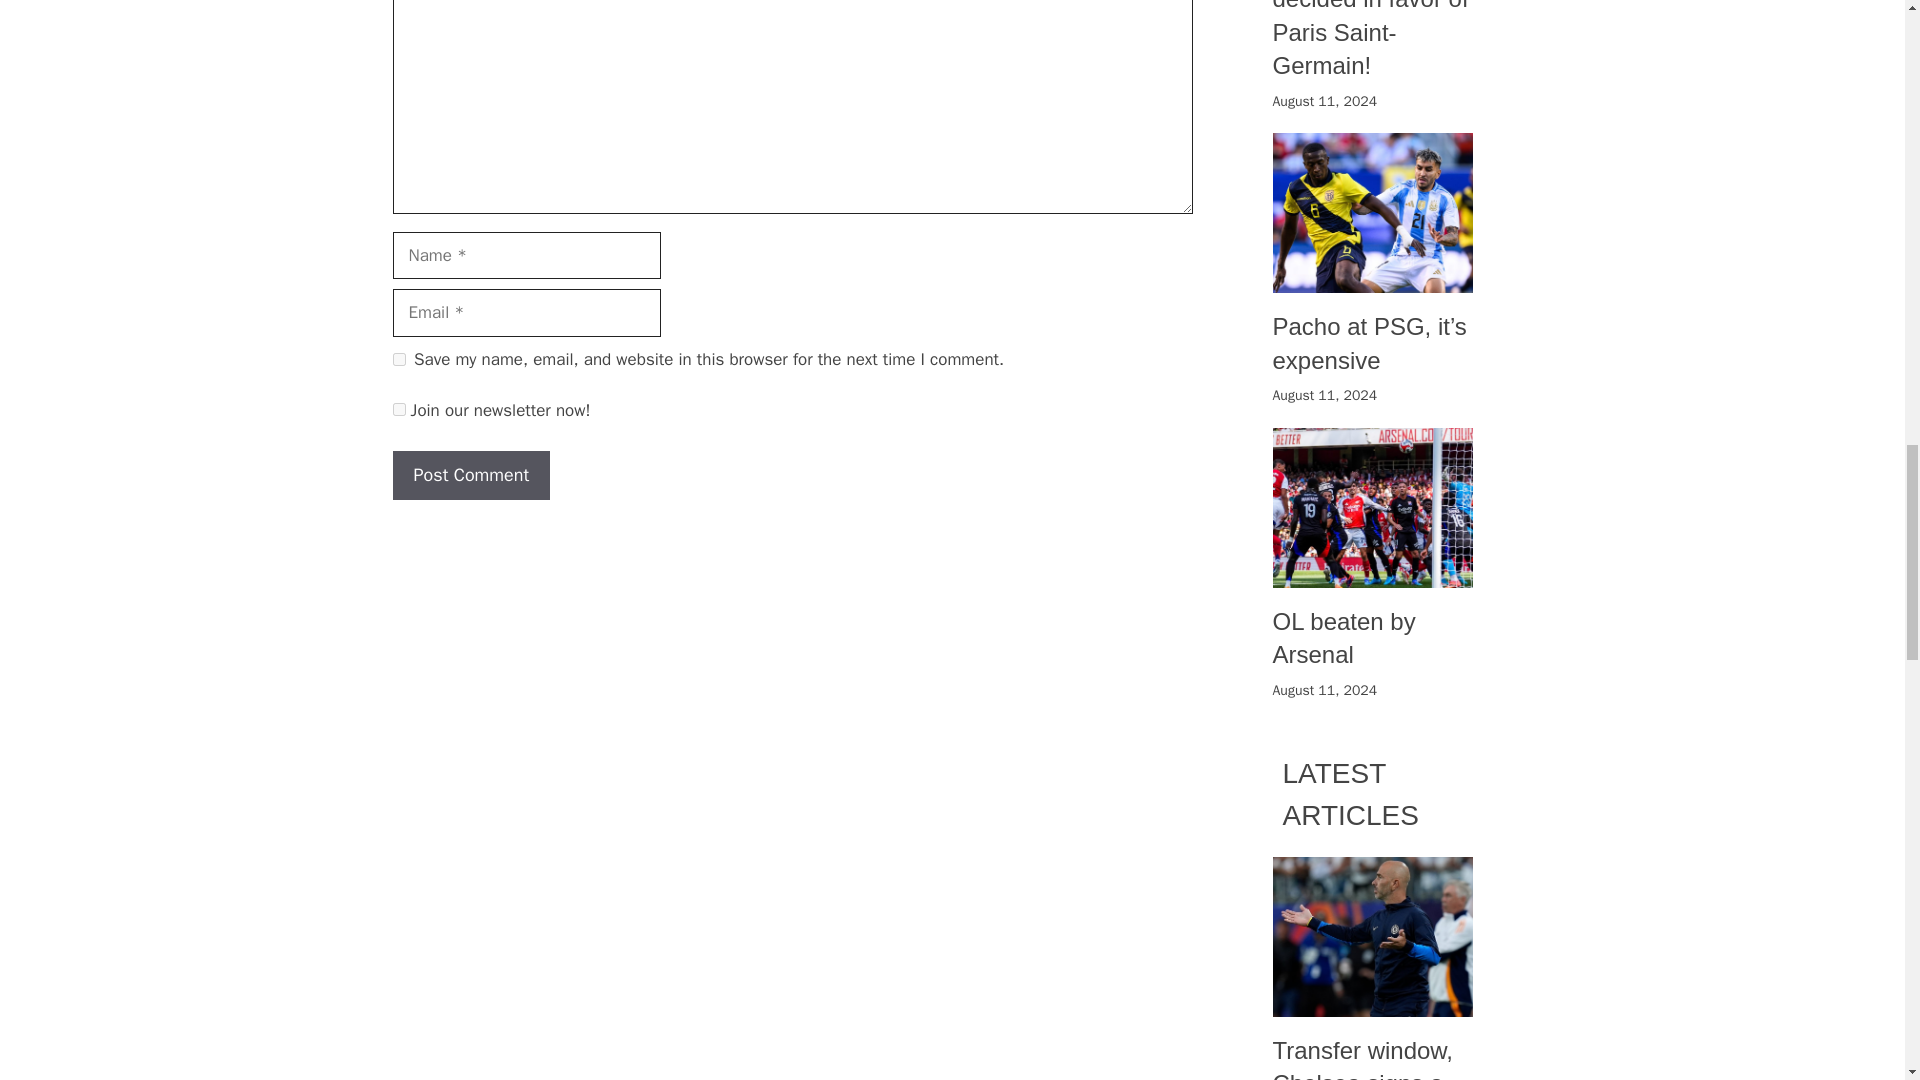 The width and height of the screenshot is (1920, 1080). What do you see at coordinates (398, 408) in the screenshot?
I see `1` at bounding box center [398, 408].